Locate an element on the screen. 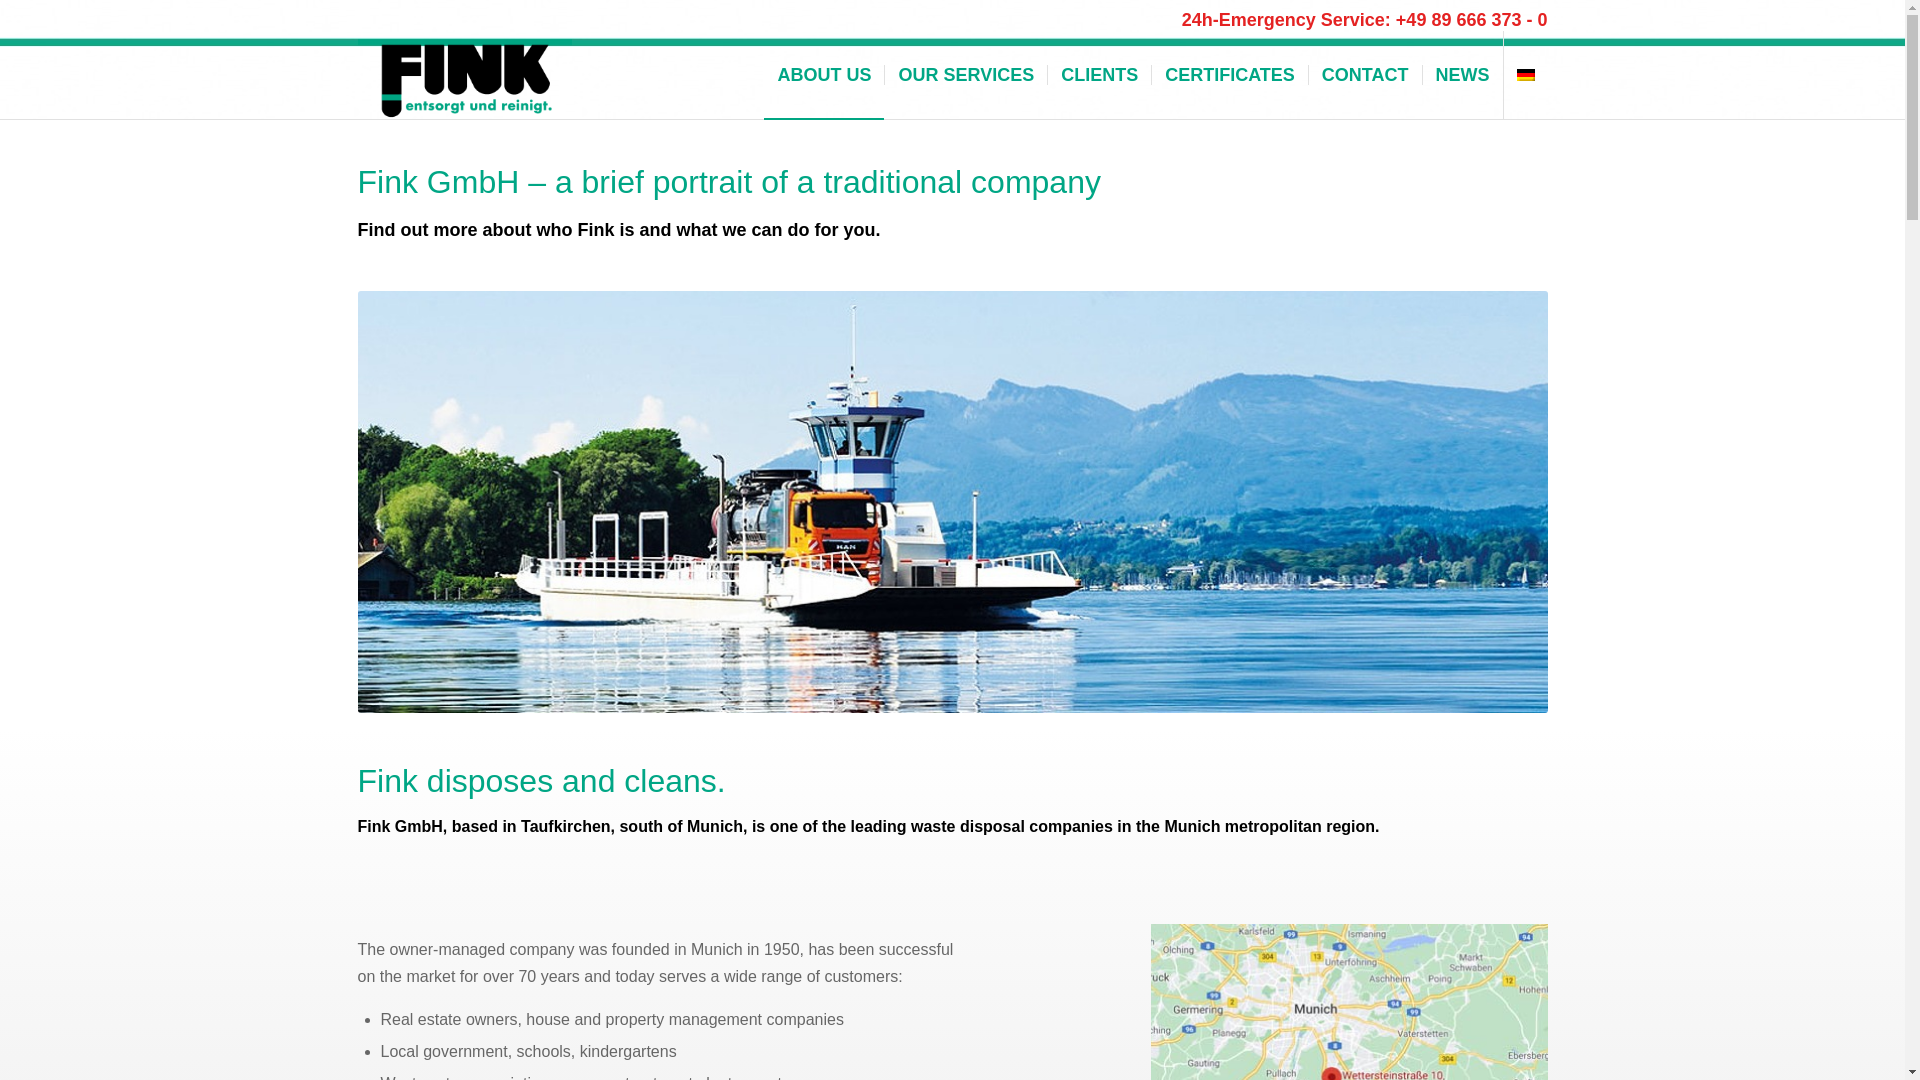 This screenshot has height=1080, width=1920. NEWS is located at coordinates (1462, 74).